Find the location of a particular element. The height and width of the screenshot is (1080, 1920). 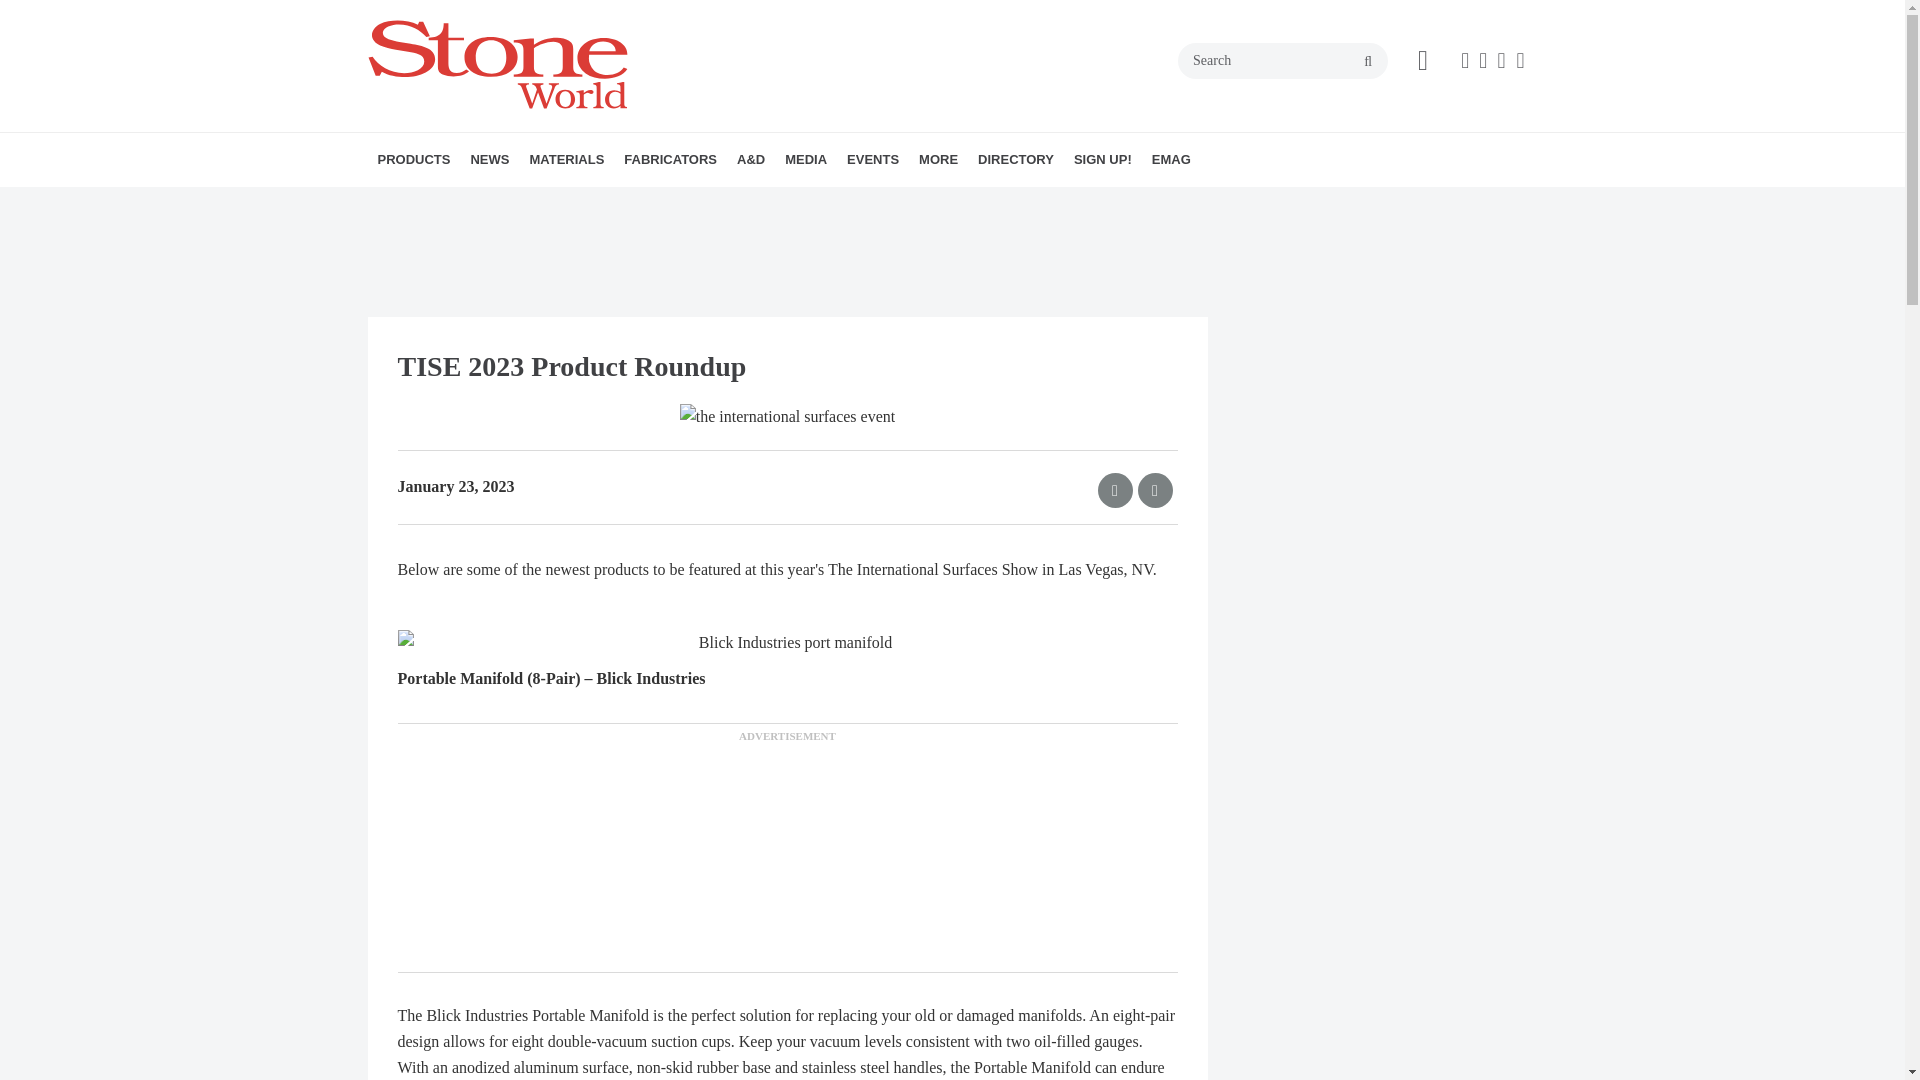

INTERIOR DESIGN is located at coordinates (869, 203).